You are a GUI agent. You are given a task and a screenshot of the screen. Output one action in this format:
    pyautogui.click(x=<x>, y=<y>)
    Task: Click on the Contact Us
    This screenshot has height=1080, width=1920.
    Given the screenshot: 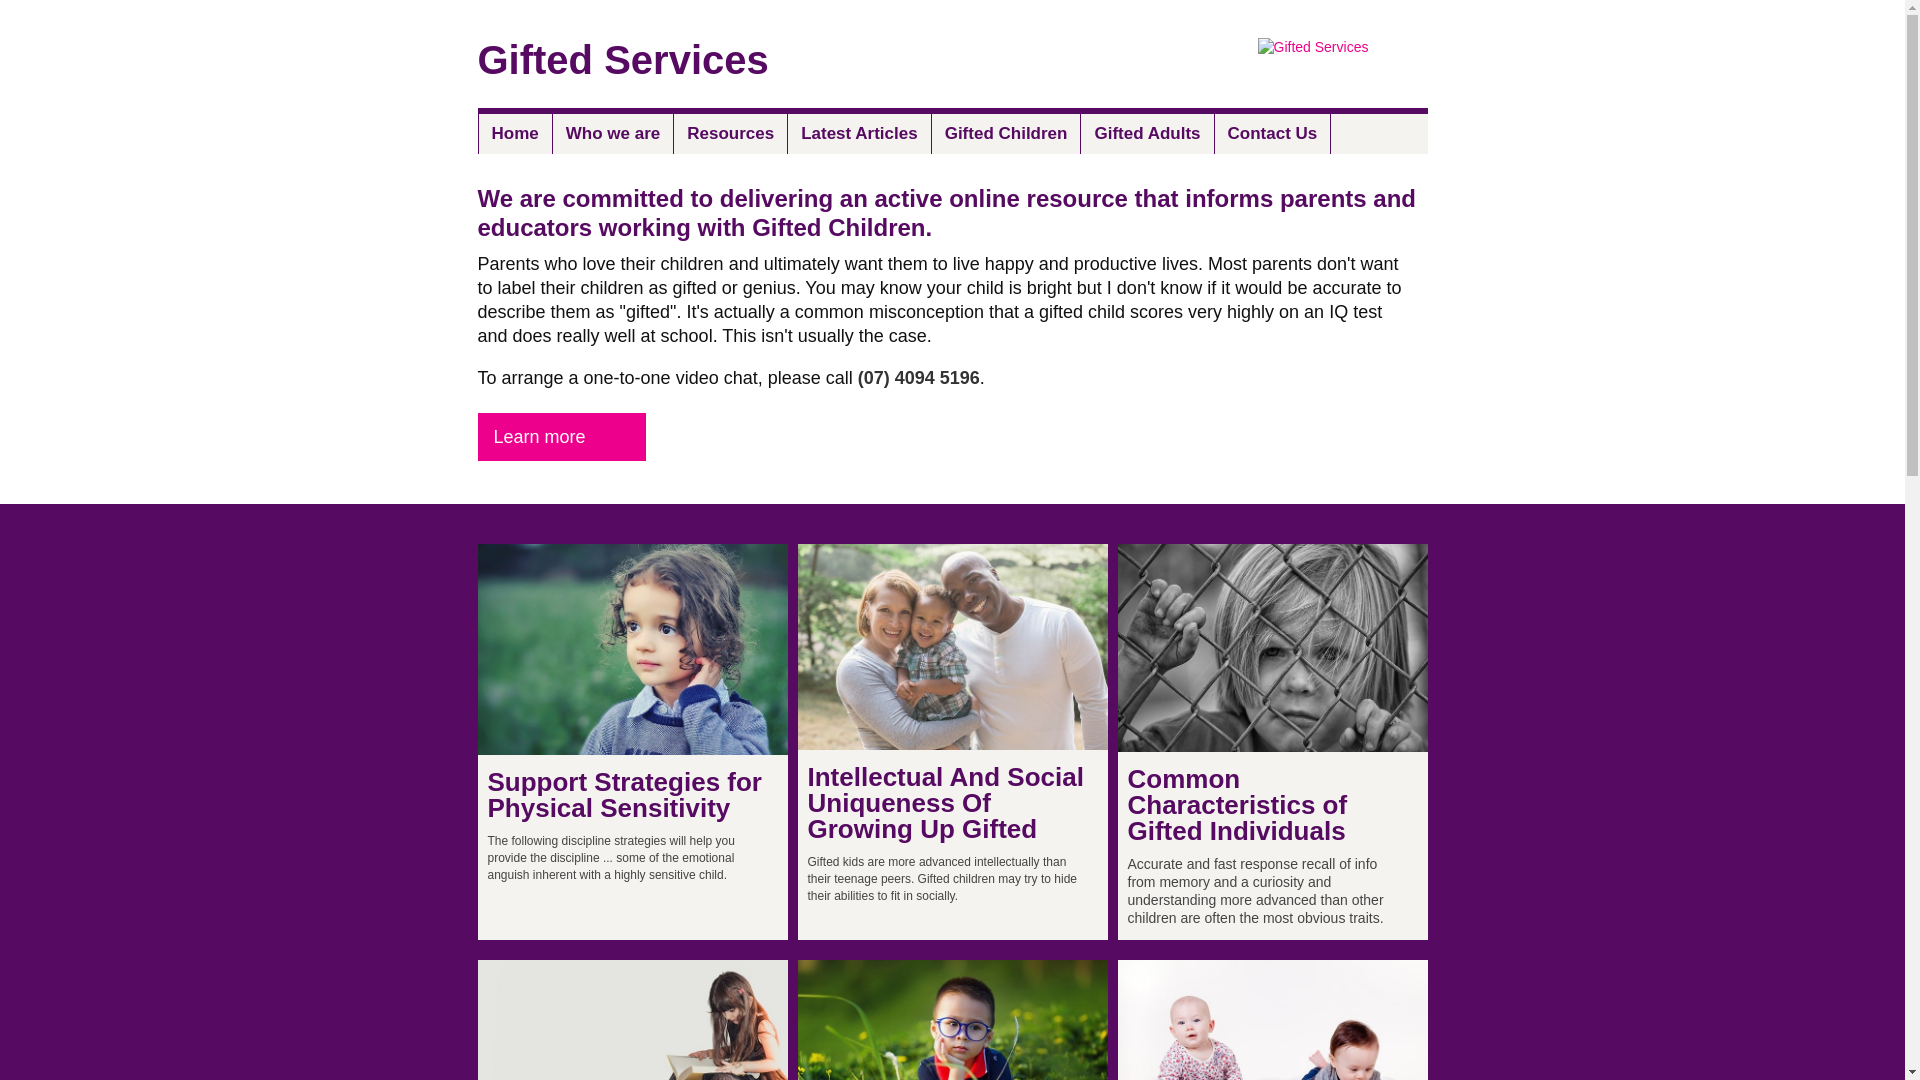 What is the action you would take?
    pyautogui.click(x=1274, y=134)
    